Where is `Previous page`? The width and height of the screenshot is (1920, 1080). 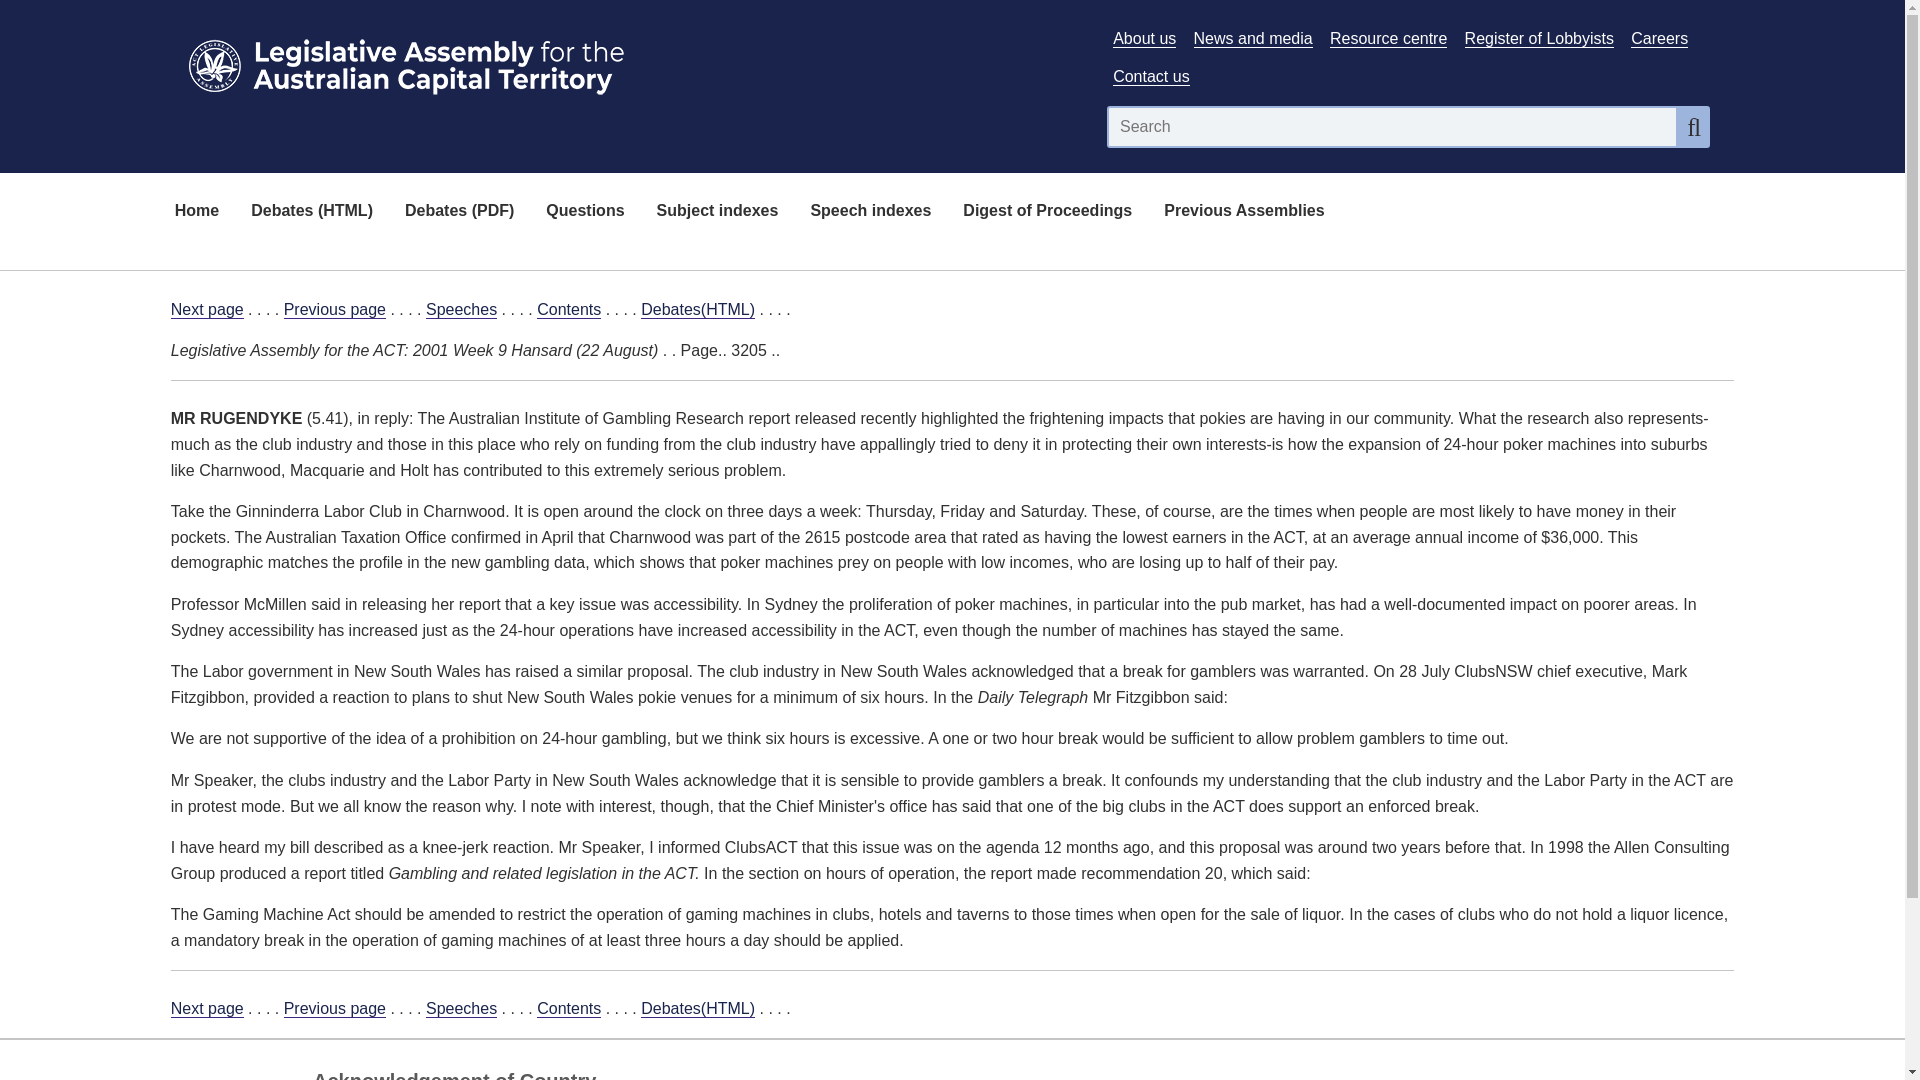 Previous page is located at coordinates (334, 310).